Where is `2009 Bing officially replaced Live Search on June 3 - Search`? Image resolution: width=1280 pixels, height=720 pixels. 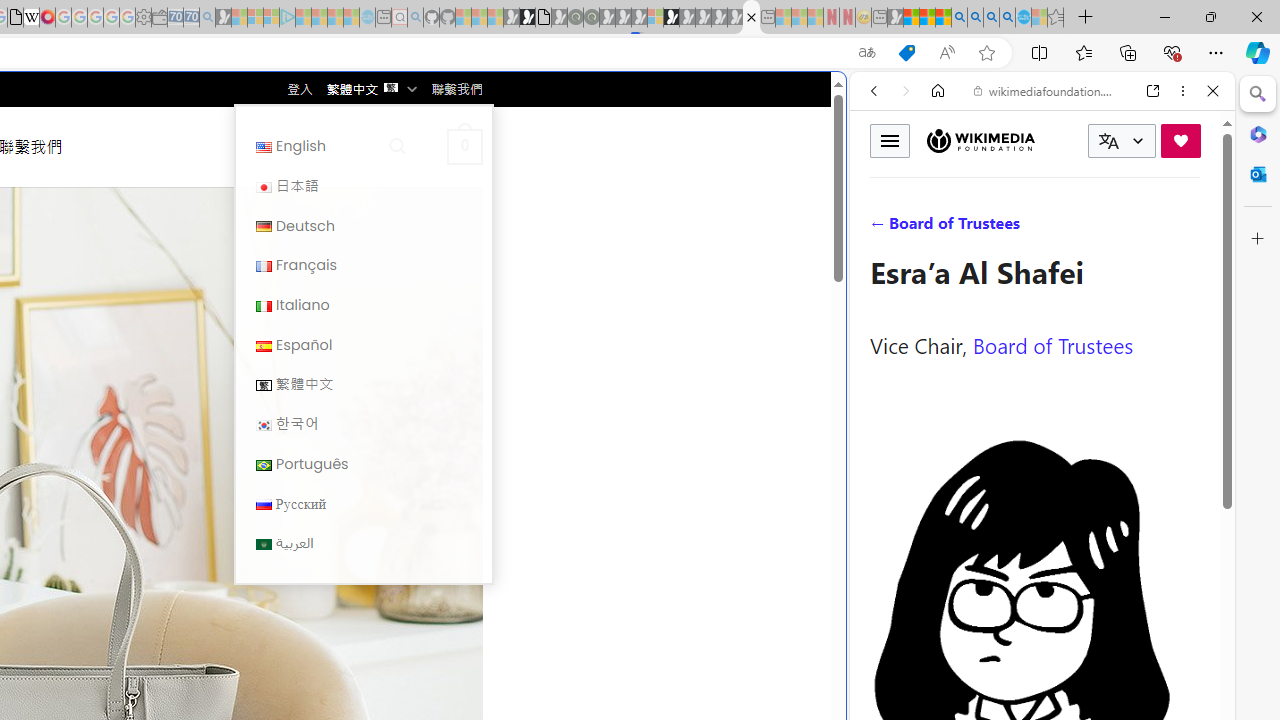
2009 Bing officially replaced Live Search on June 3 - Search is located at coordinates (975, 18).